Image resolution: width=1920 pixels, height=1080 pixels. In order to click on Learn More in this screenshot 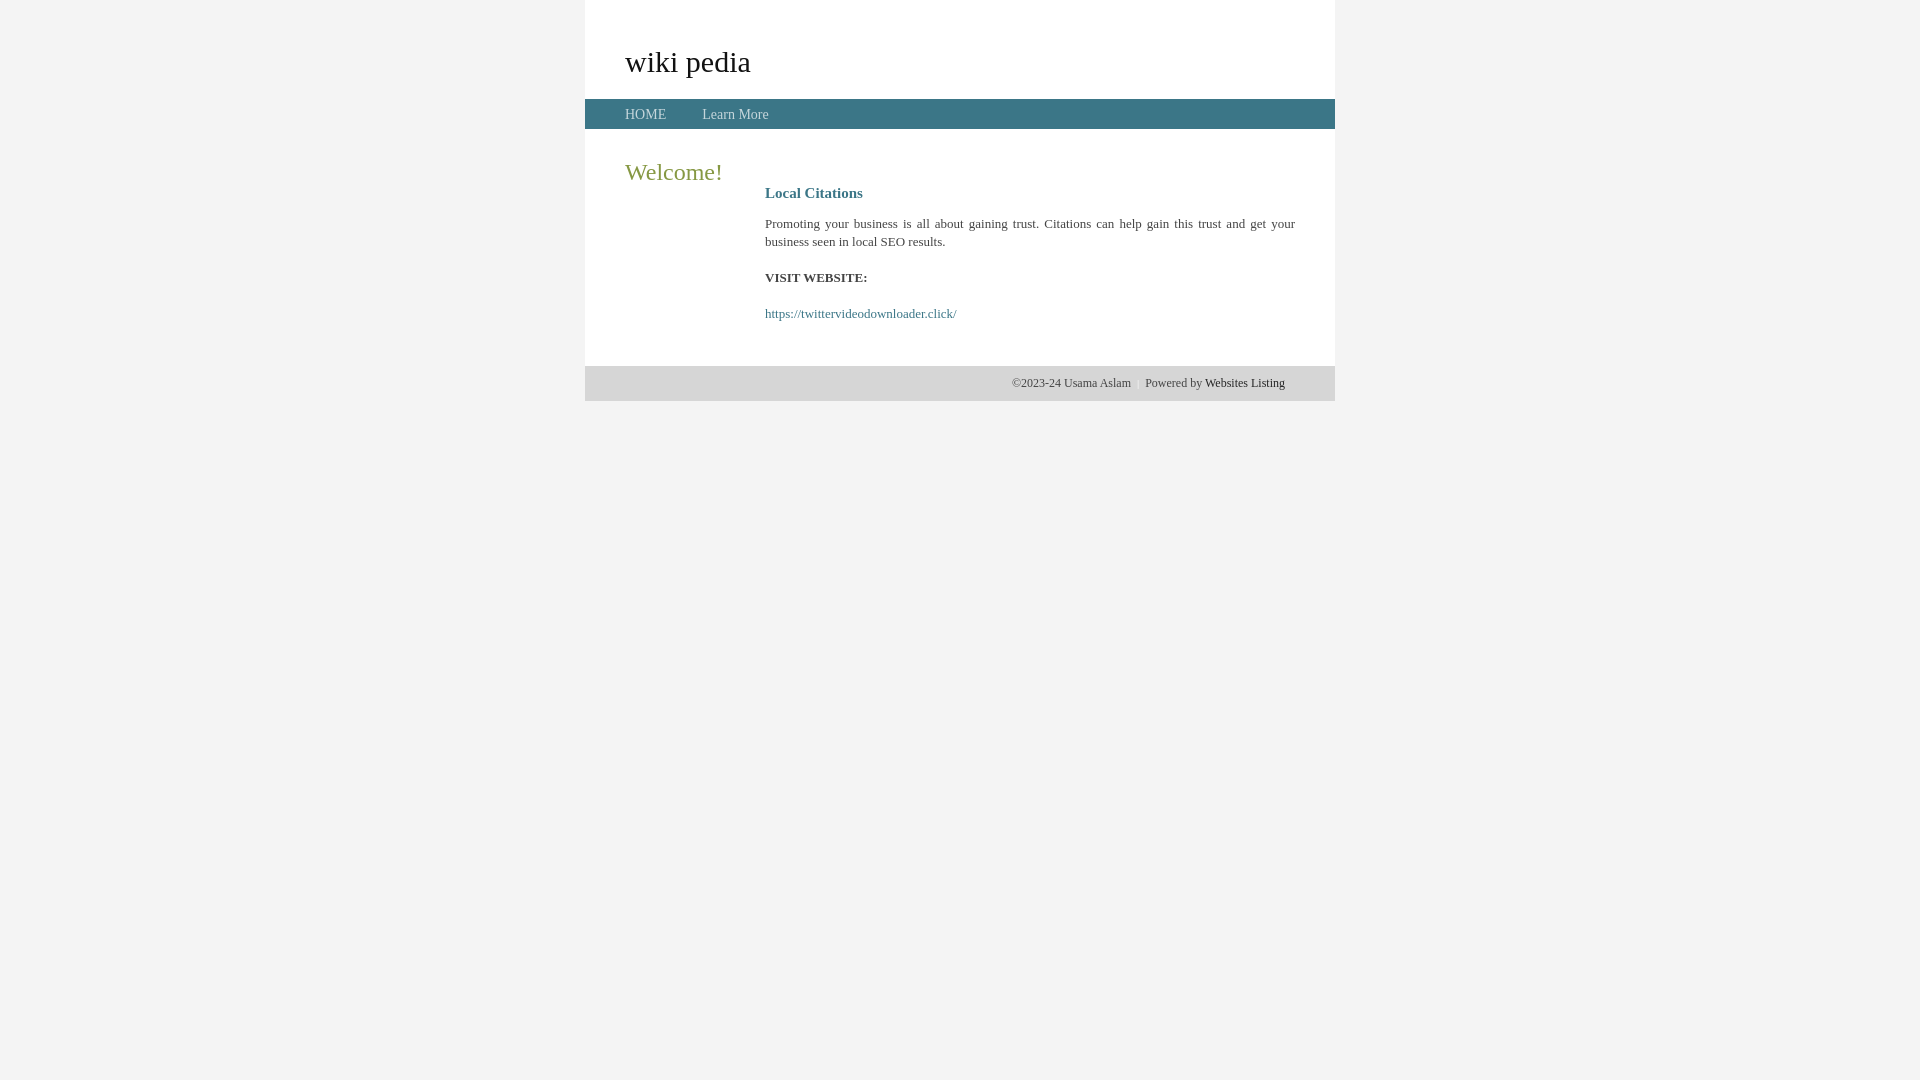, I will do `click(735, 114)`.